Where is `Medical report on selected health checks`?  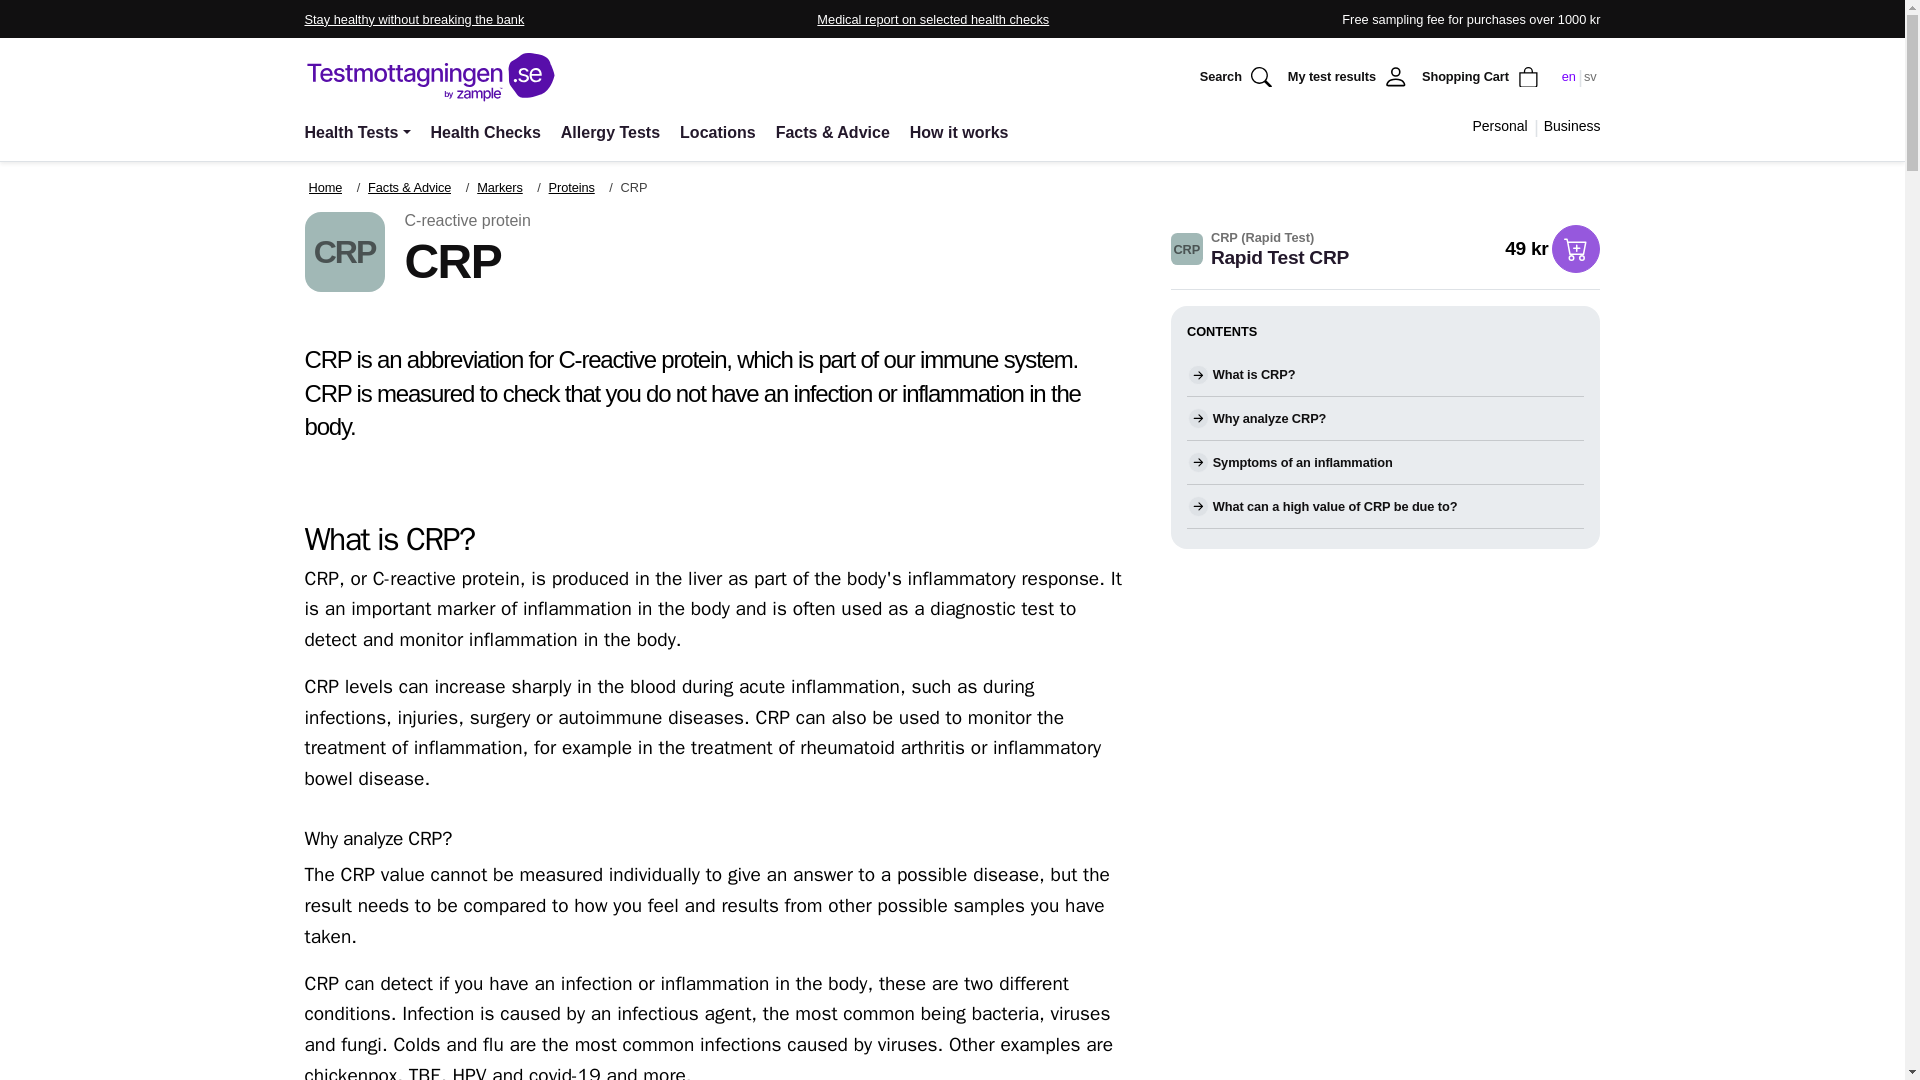 Medical report on selected health checks is located at coordinates (932, 19).